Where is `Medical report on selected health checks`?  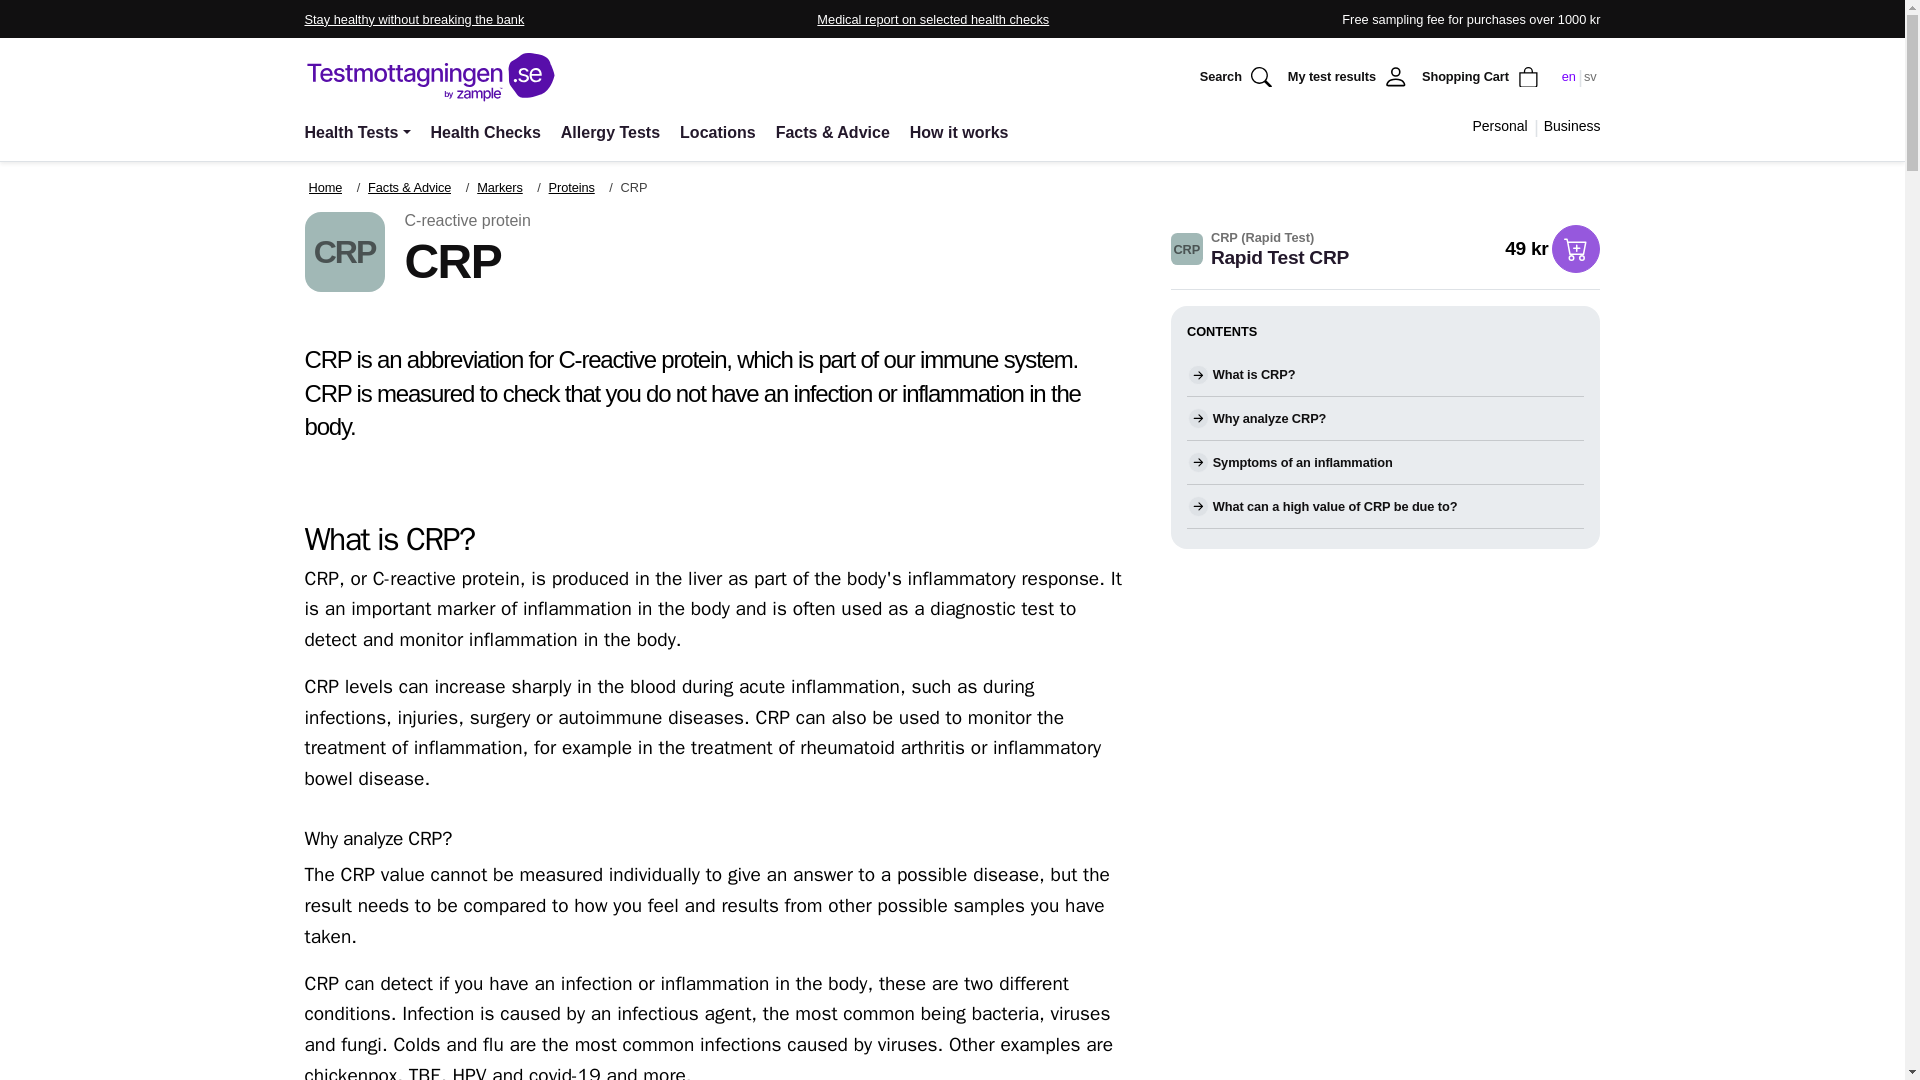 Medical report on selected health checks is located at coordinates (932, 19).